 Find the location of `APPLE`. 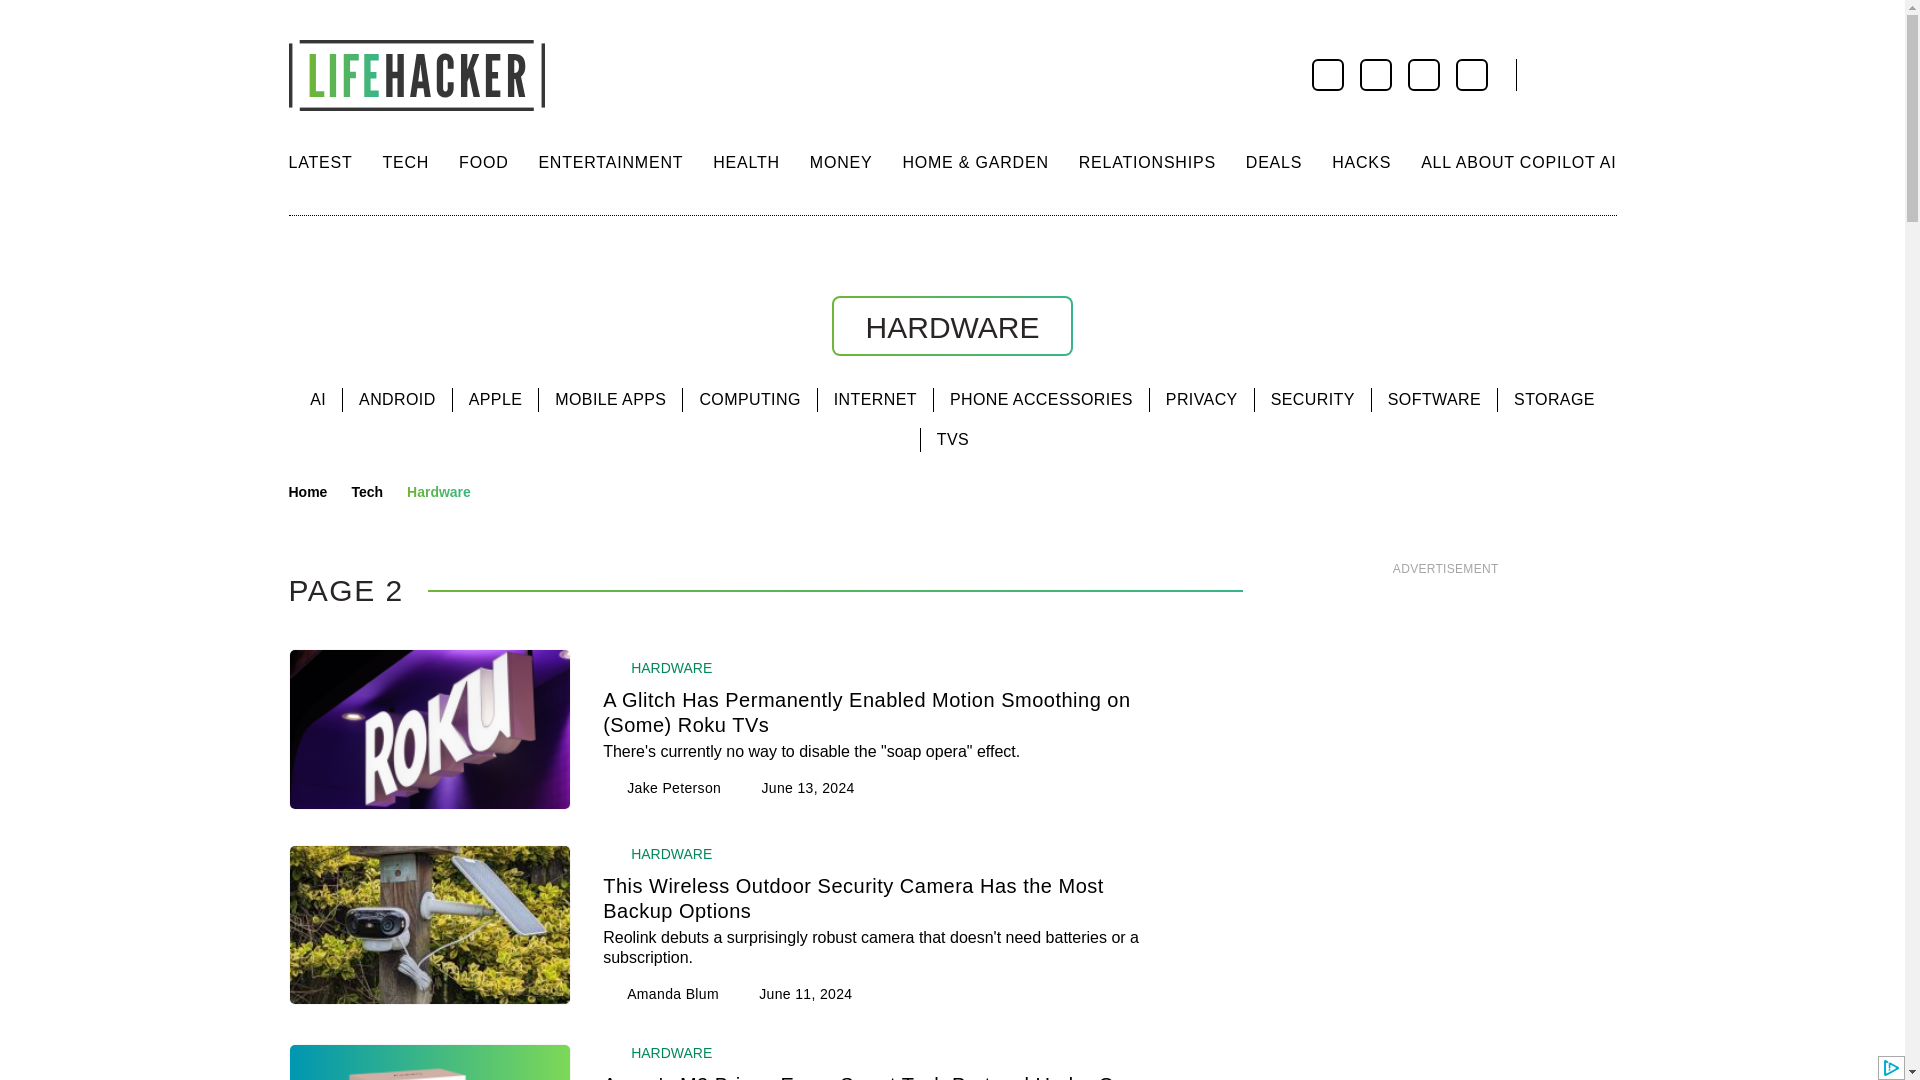

APPLE is located at coordinates (495, 399).